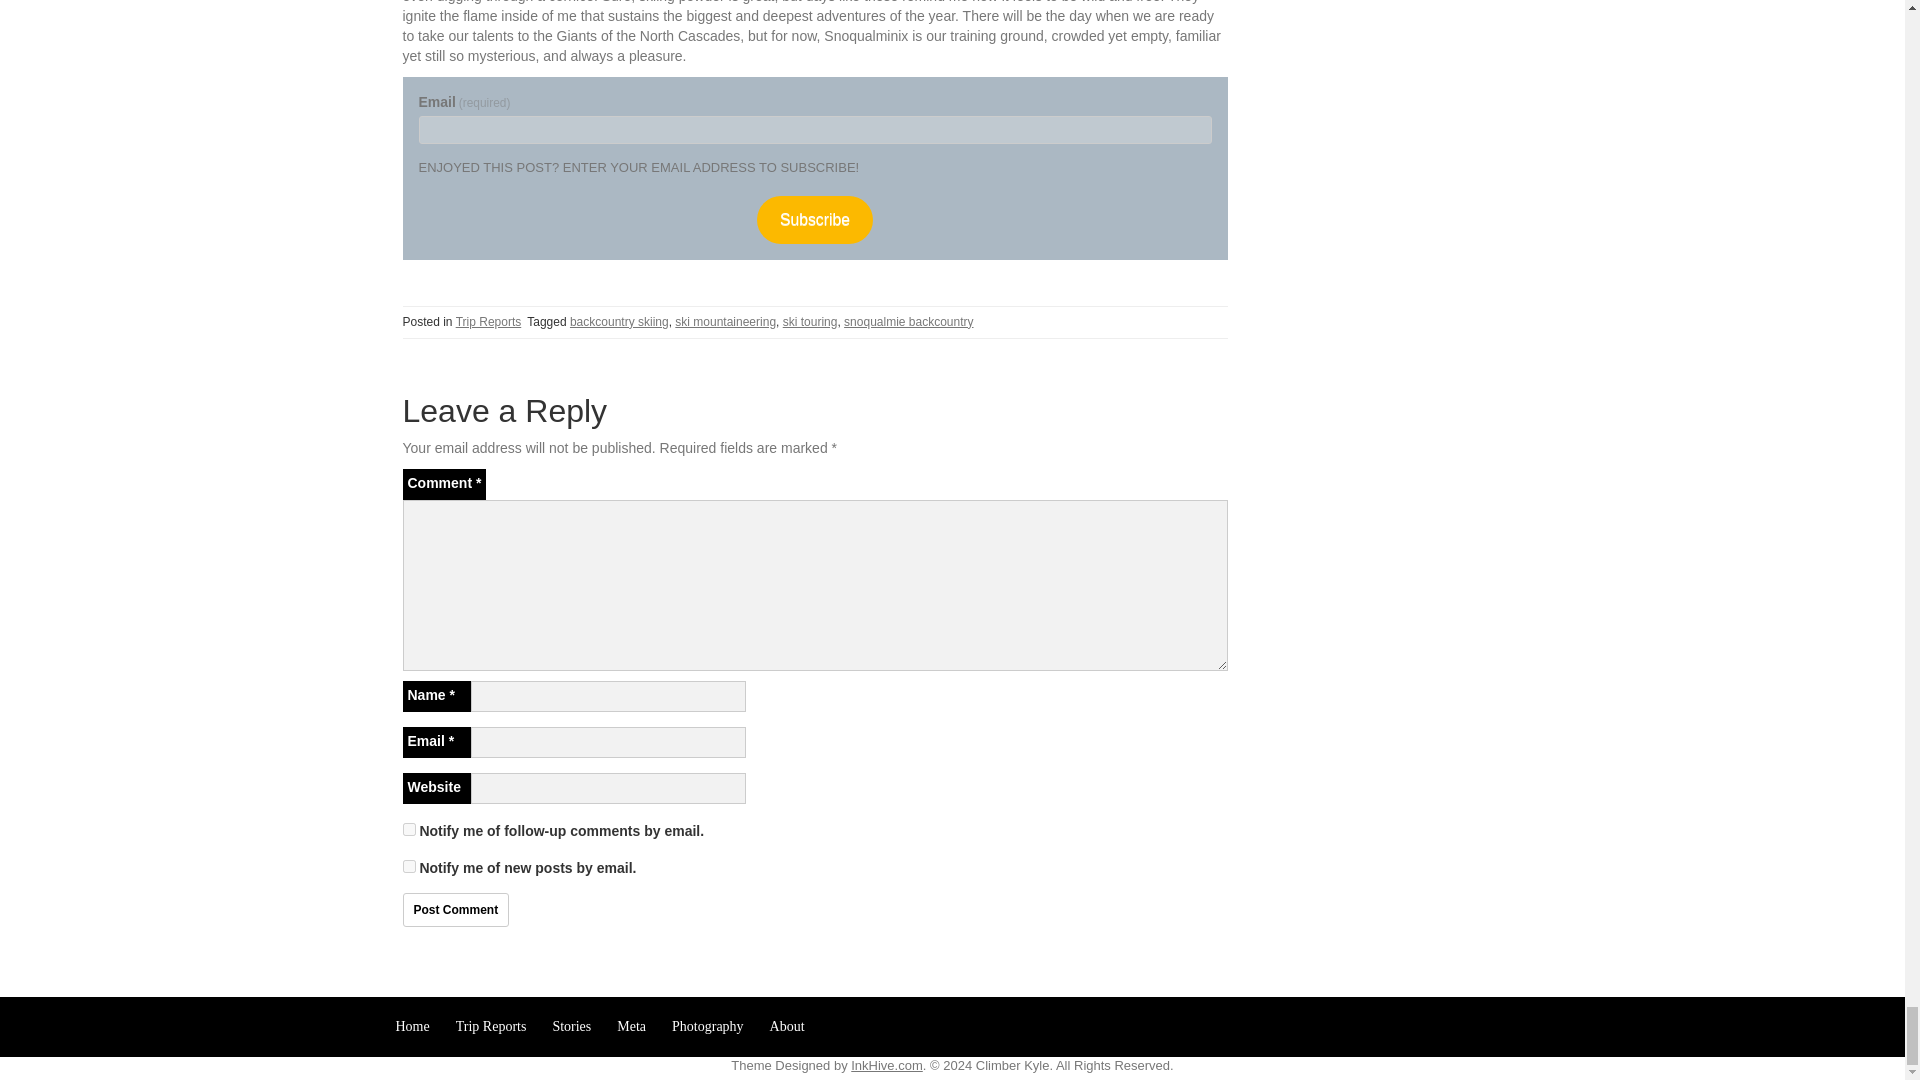 This screenshot has height=1080, width=1920. I want to click on backcountry skiing, so click(619, 322).